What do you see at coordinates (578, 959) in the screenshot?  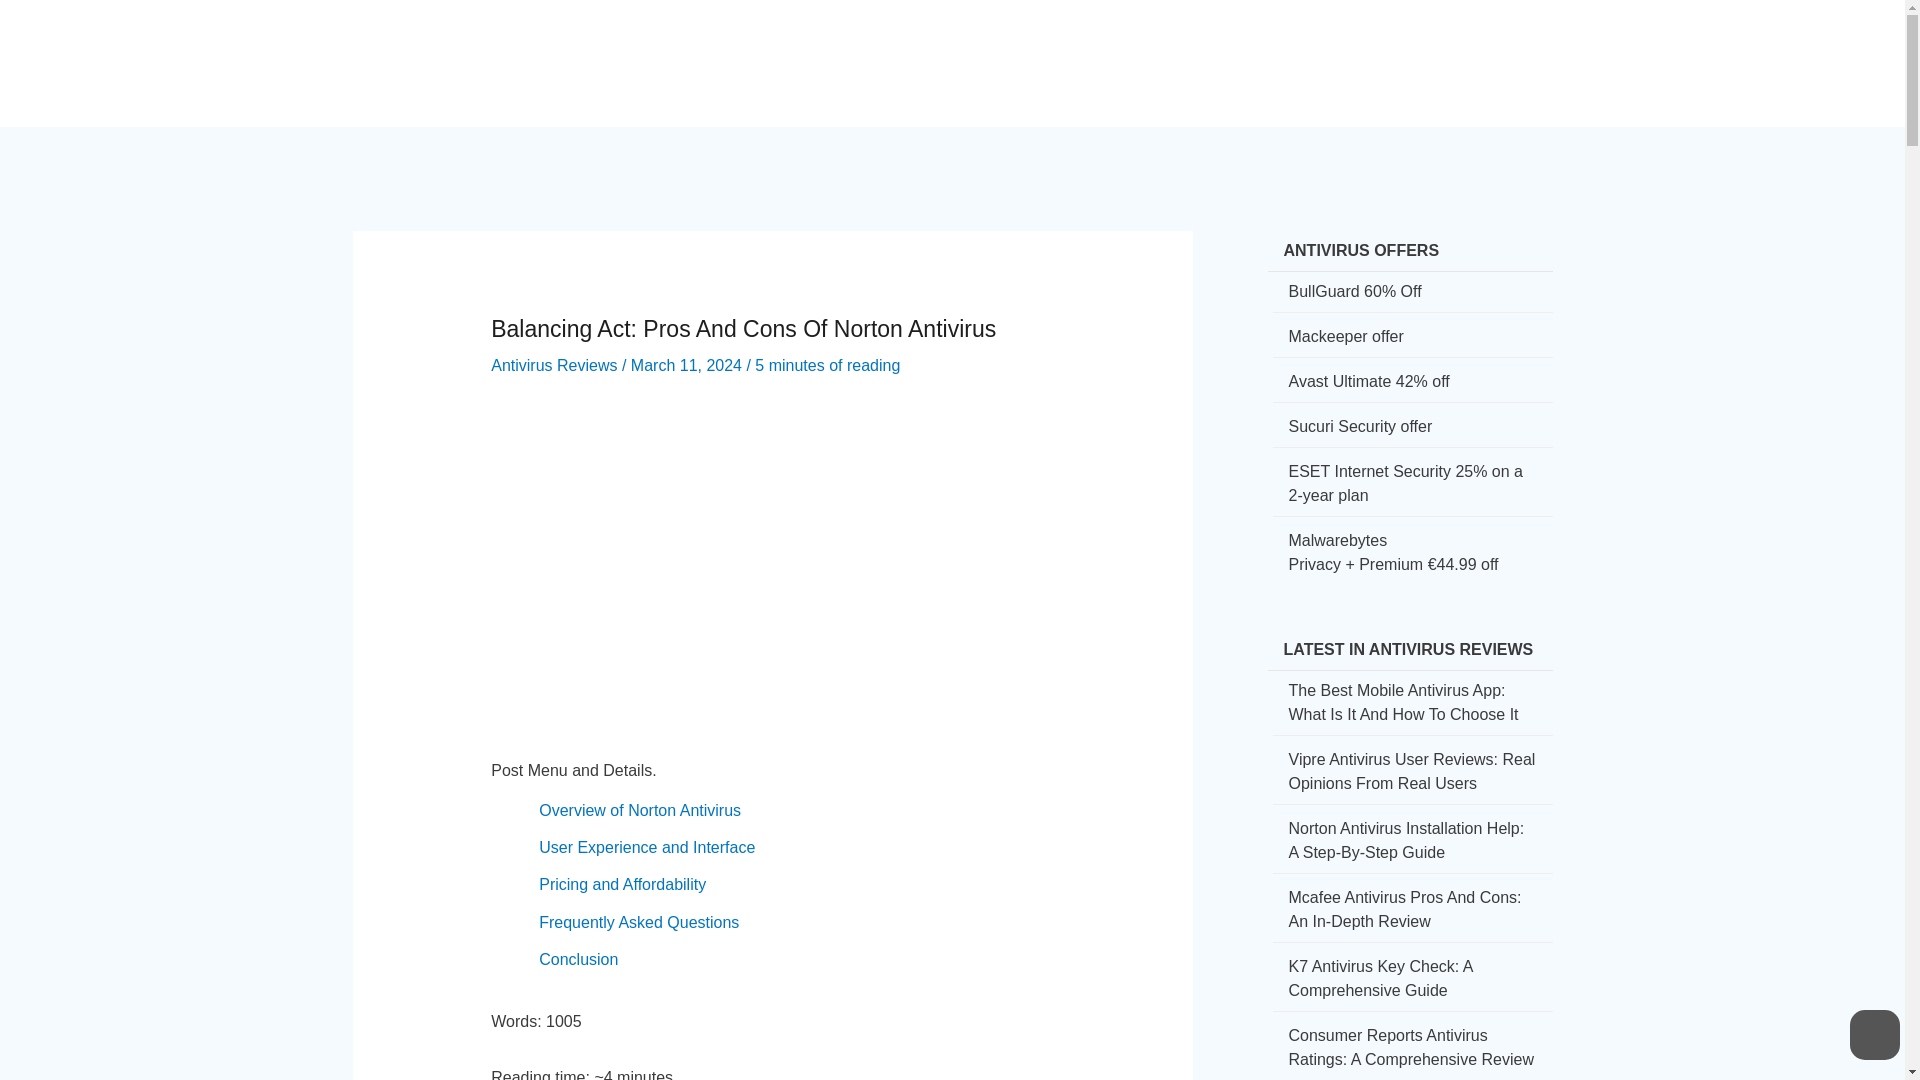 I see `Conclusion` at bounding box center [578, 959].